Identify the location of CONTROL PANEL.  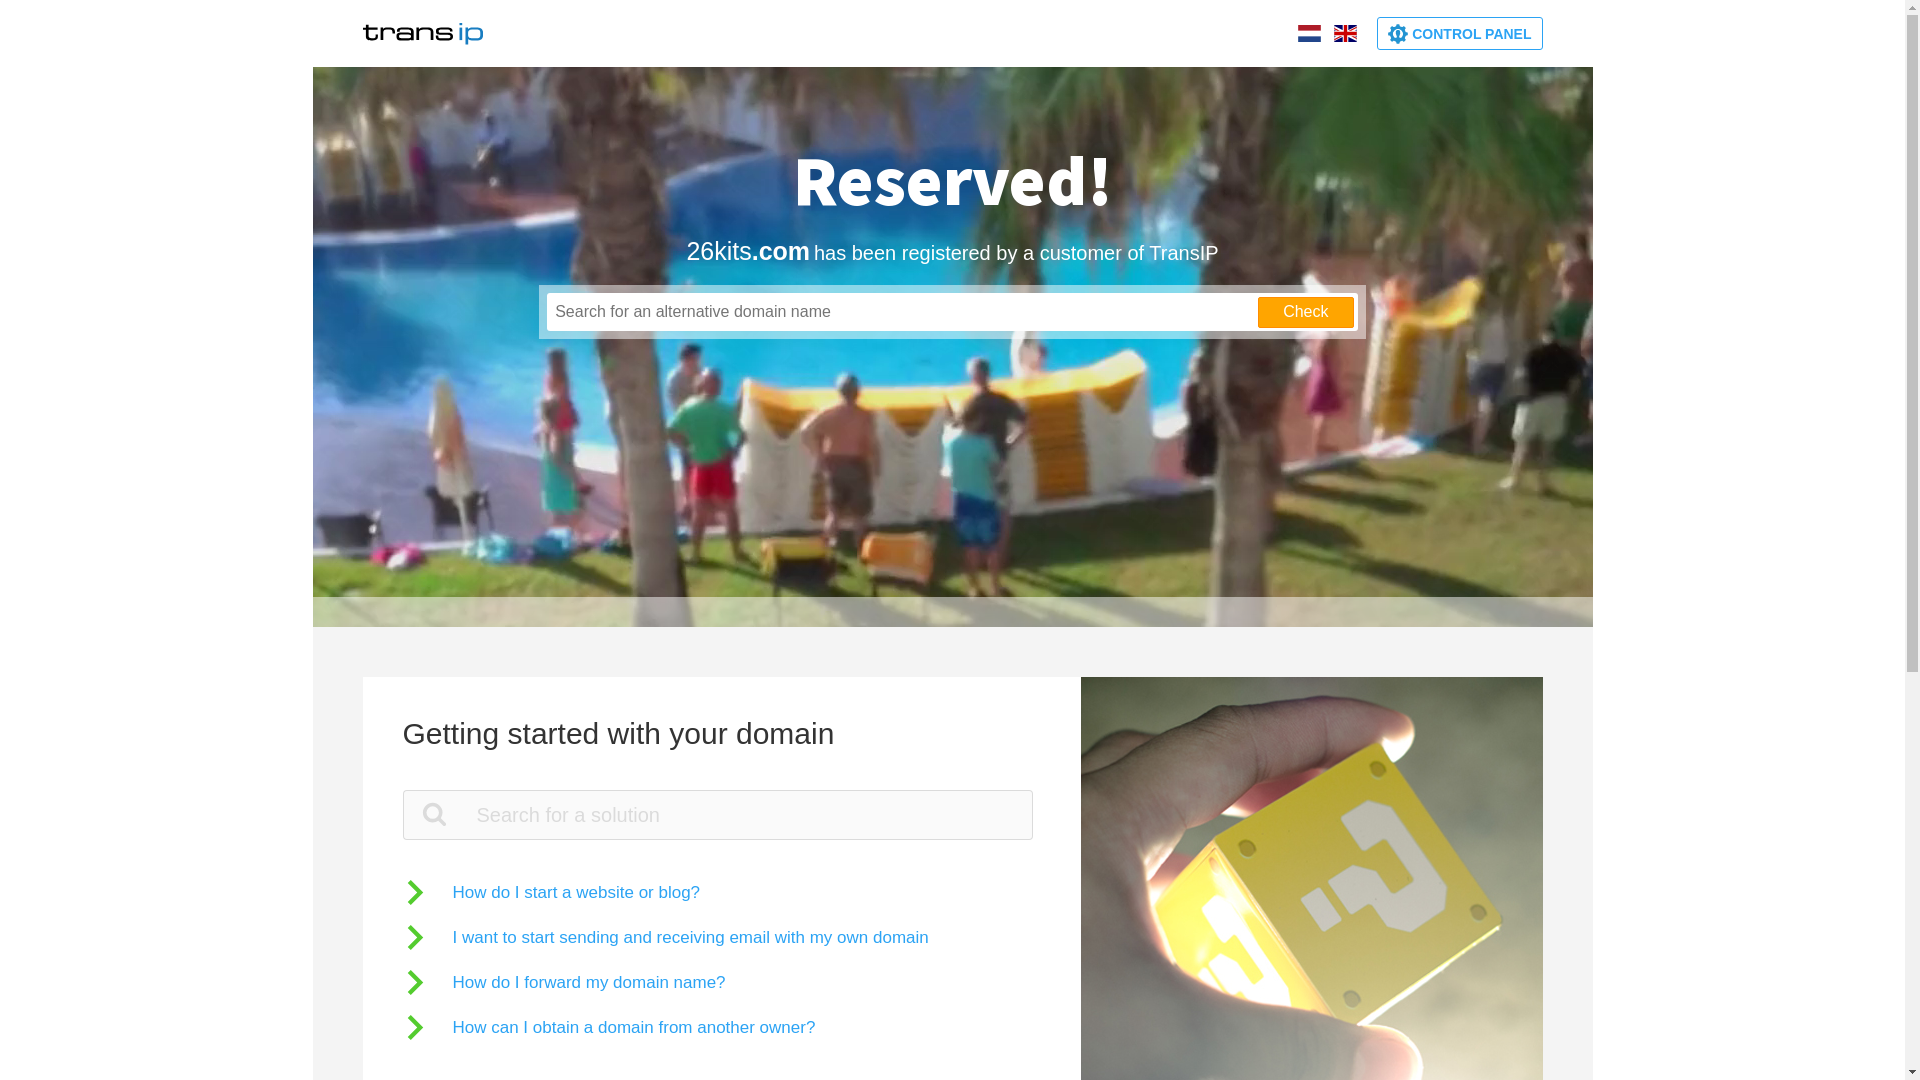
(1460, 34).